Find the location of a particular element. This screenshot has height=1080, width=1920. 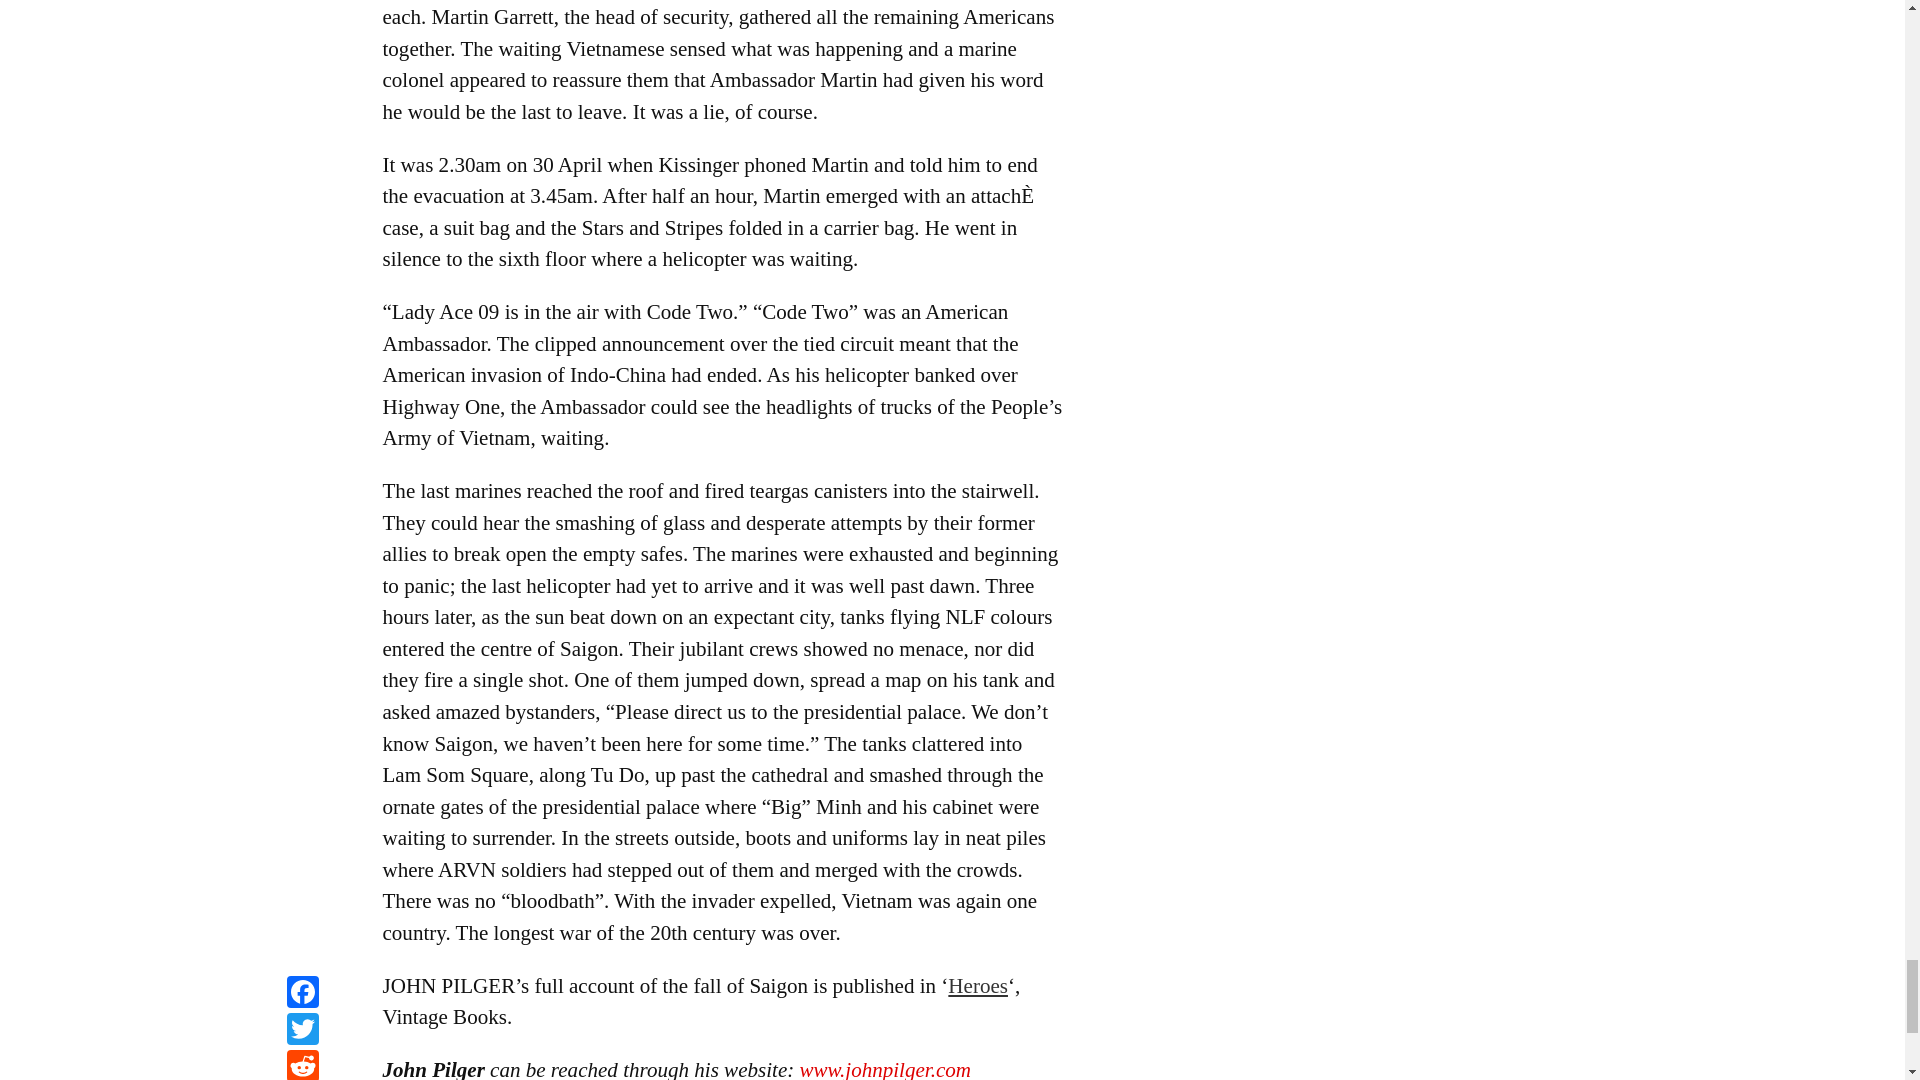

www.johnpilger.com is located at coordinates (886, 1069).